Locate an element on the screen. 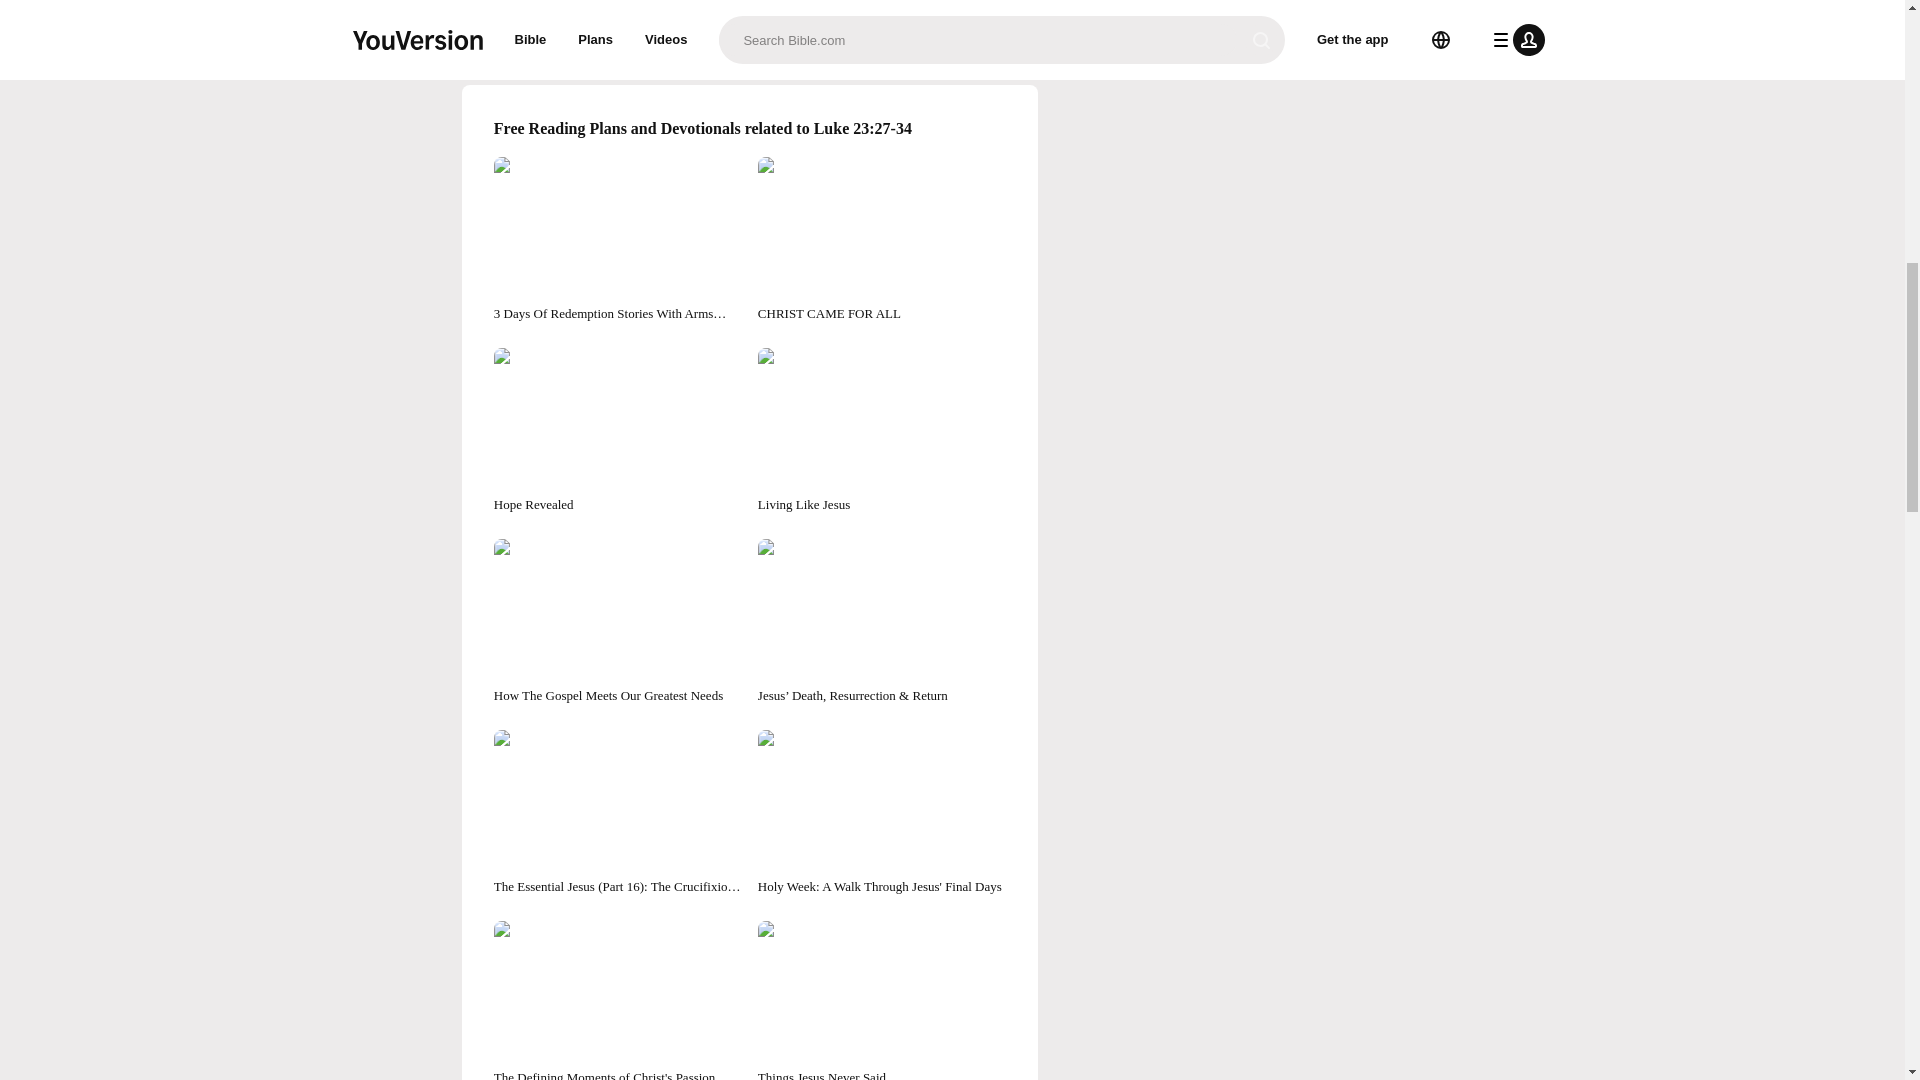 The width and height of the screenshot is (1920, 1080). 3 Days Of Redemption Stories With Arms Open Wide is located at coordinates (617, 240).